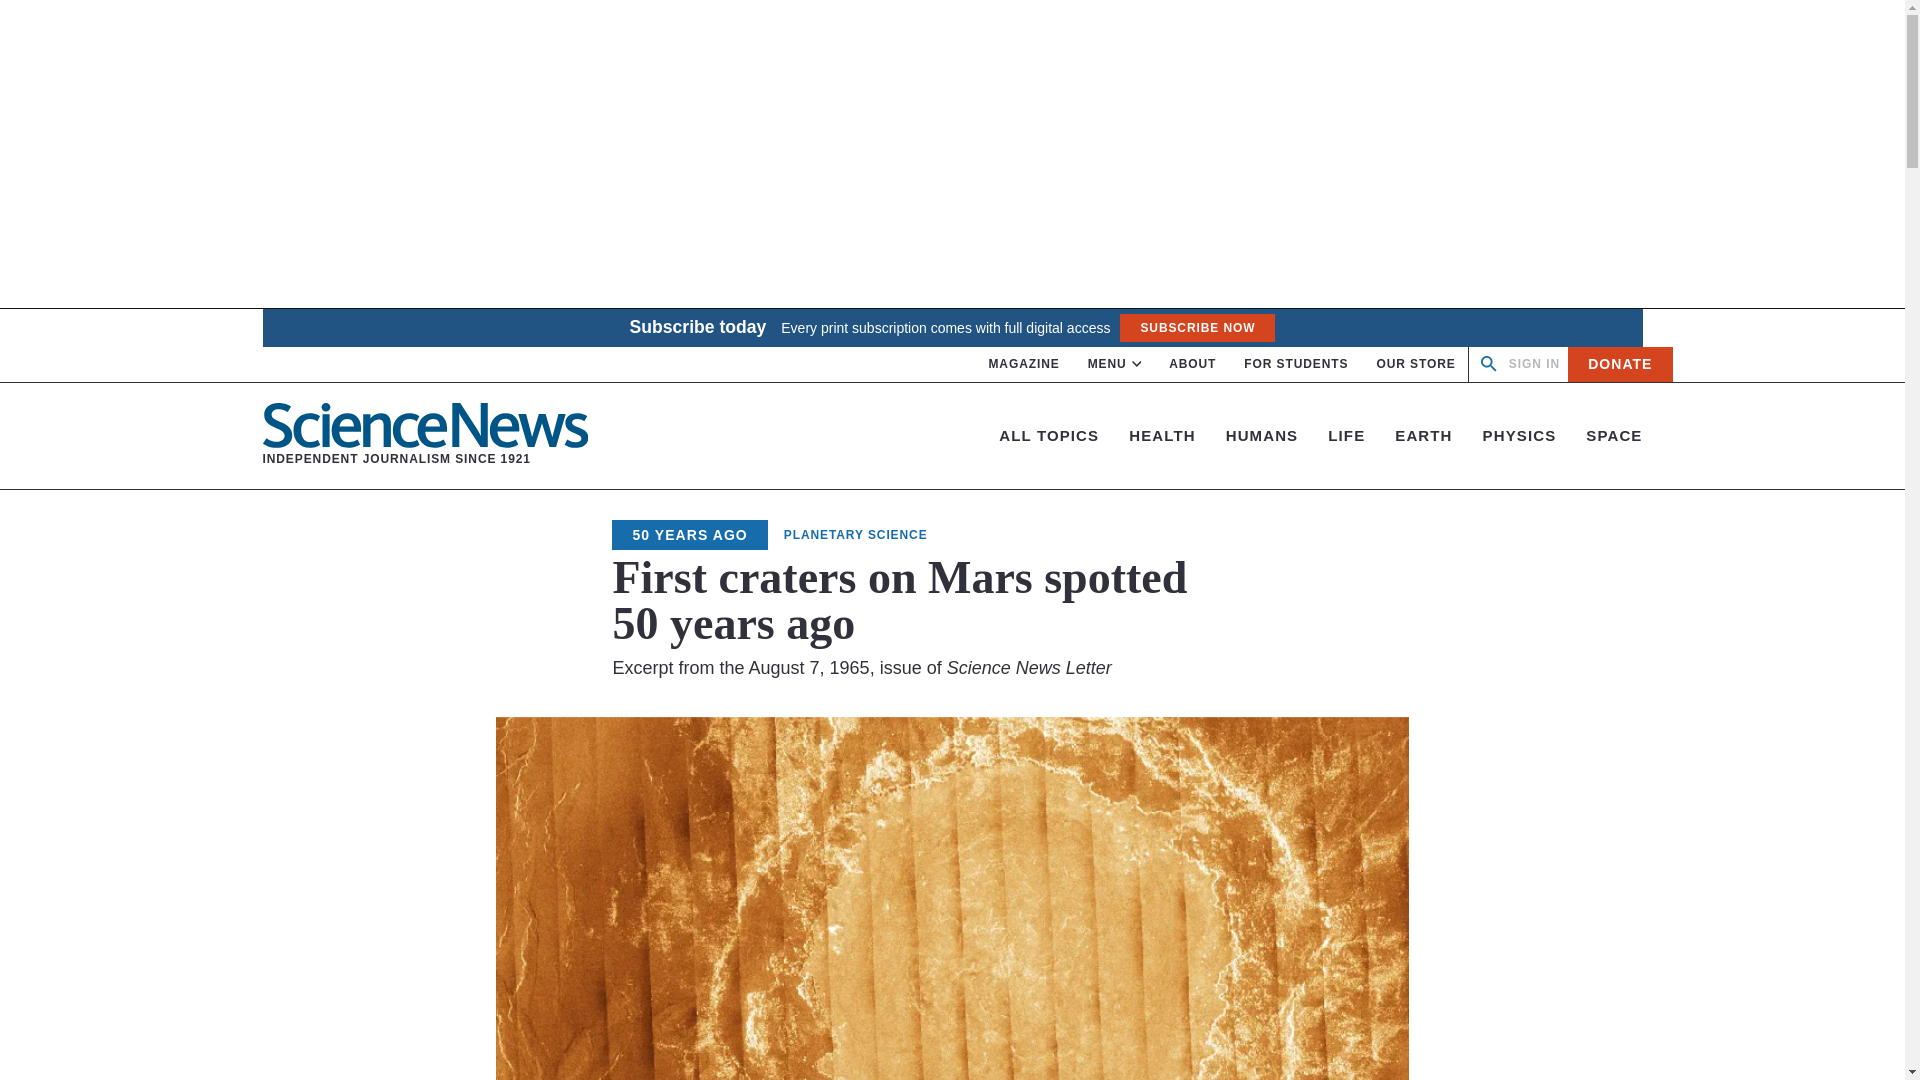  What do you see at coordinates (1416, 364) in the screenshot?
I see `ALL TOPICS` at bounding box center [1416, 364].